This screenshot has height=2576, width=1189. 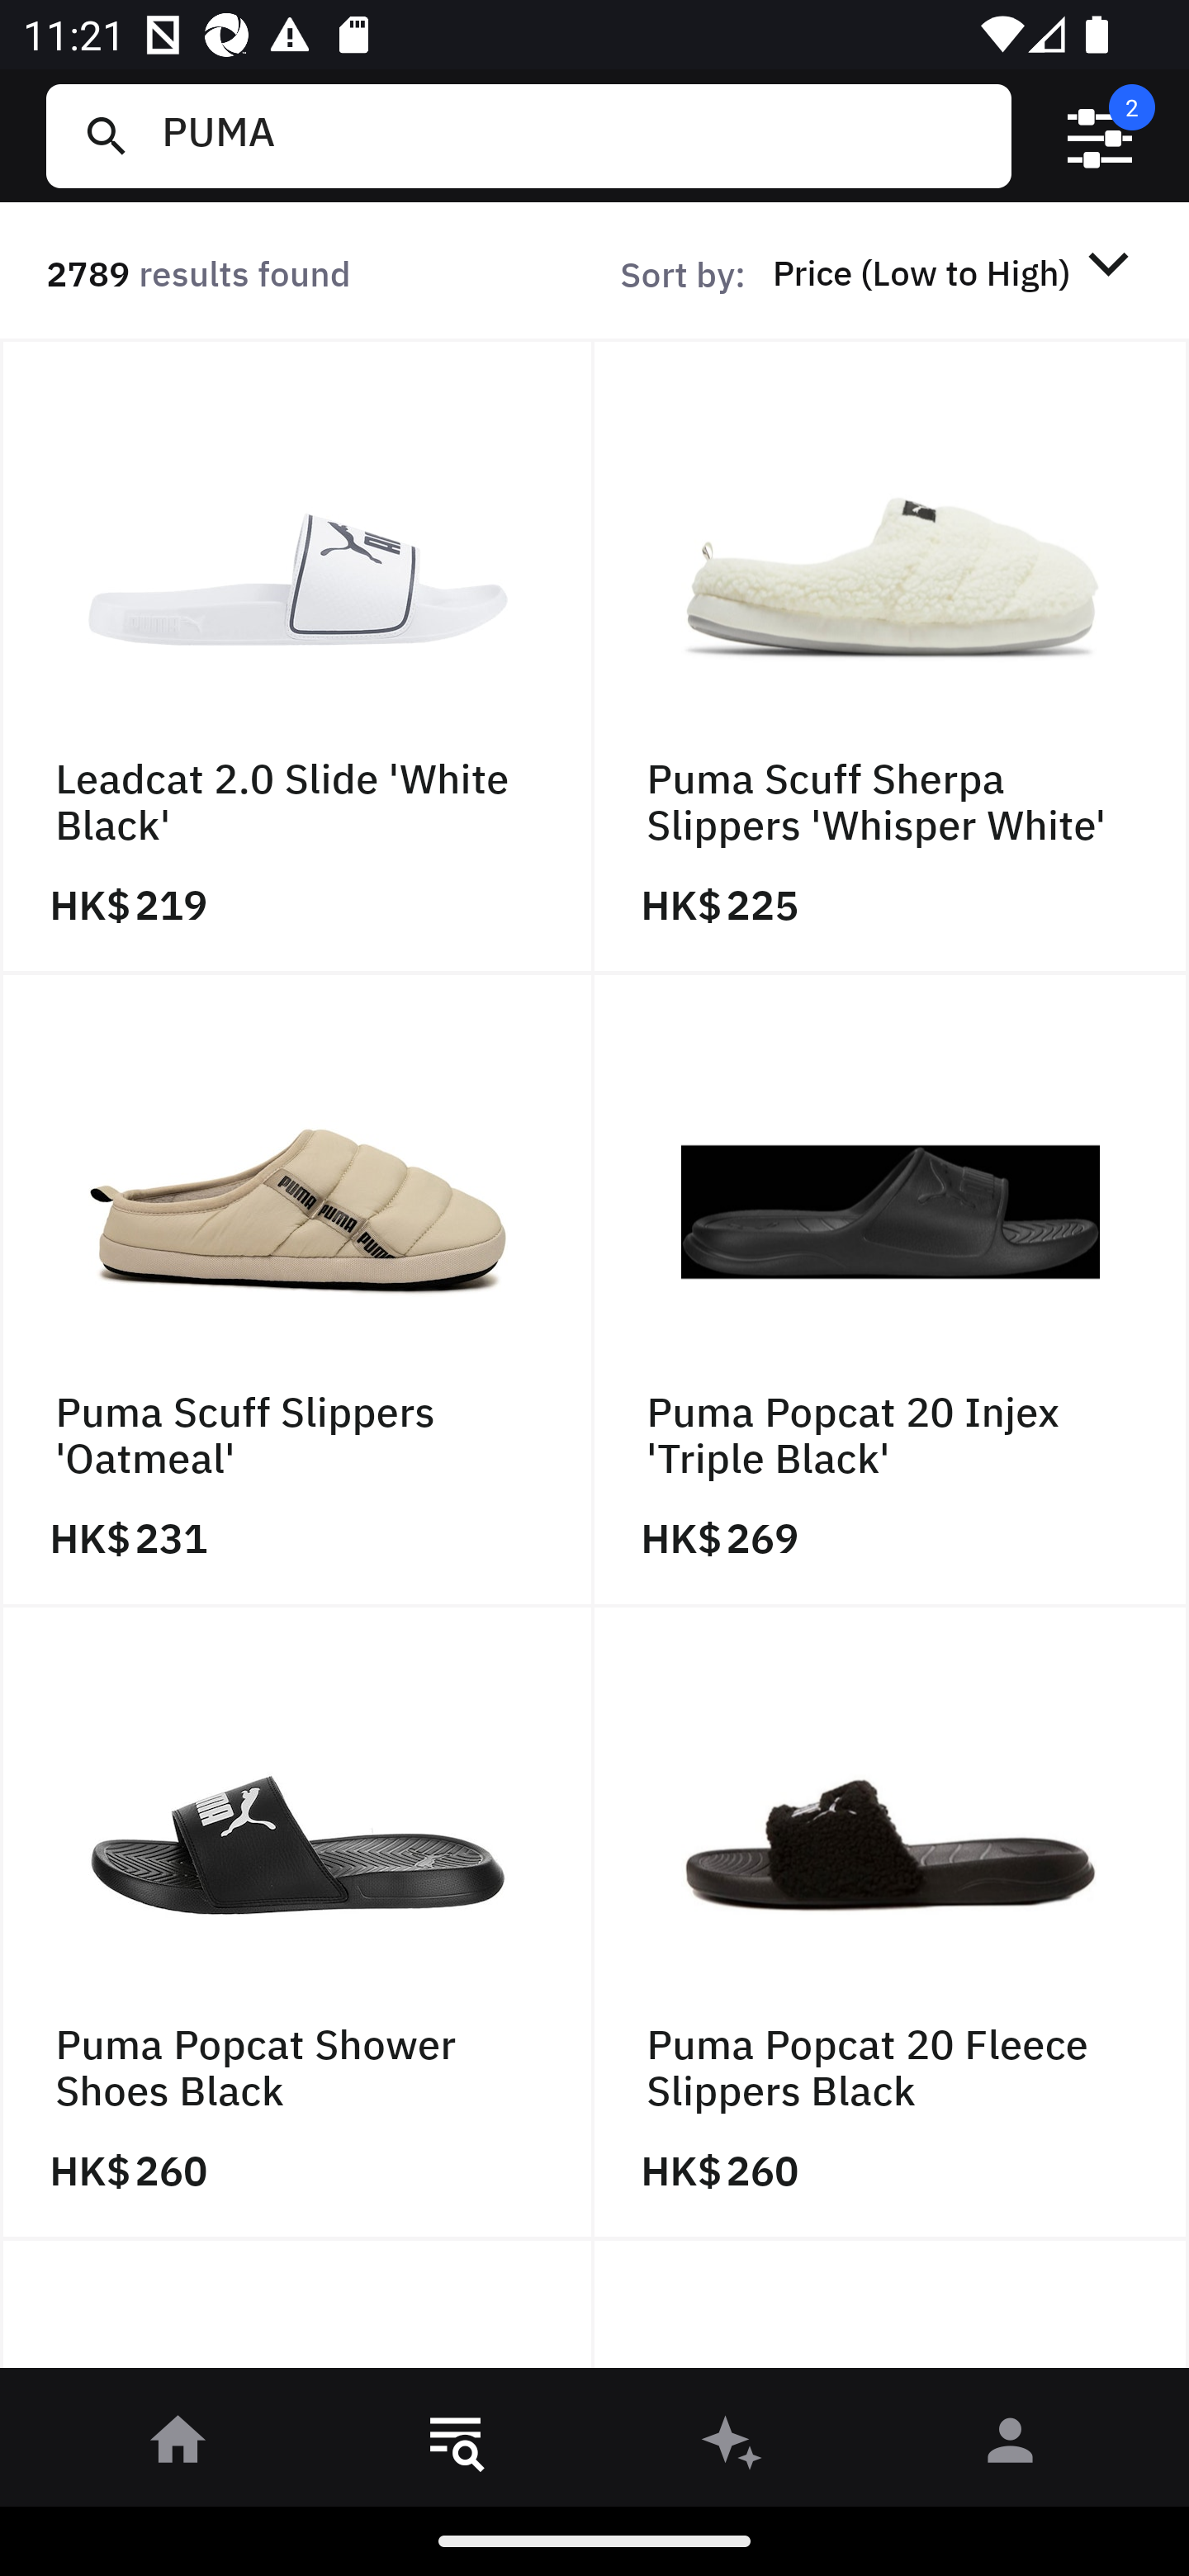 I want to click on Puma Scuff Sherpa Slippers 'Whisper White' HK$ 225, so click(x=892, y=656).